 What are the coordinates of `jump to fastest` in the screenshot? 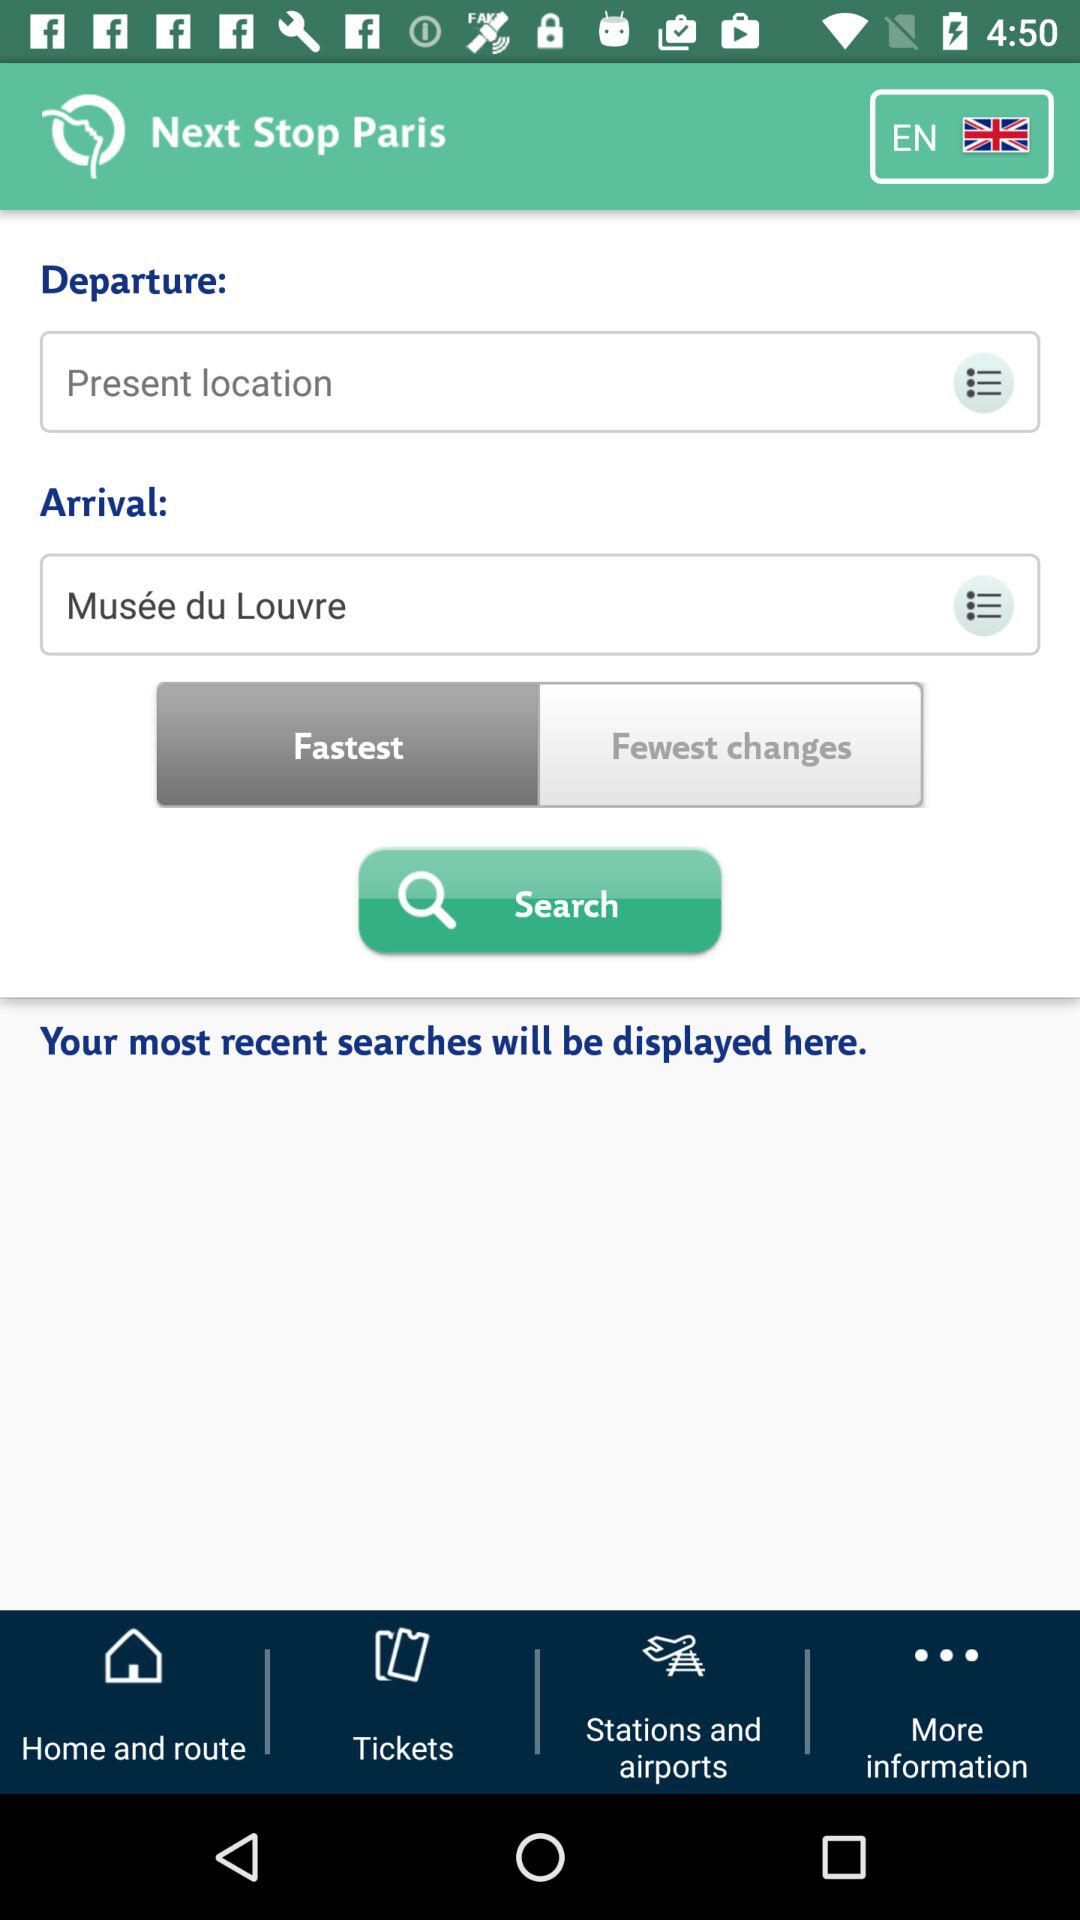 It's located at (348, 744).